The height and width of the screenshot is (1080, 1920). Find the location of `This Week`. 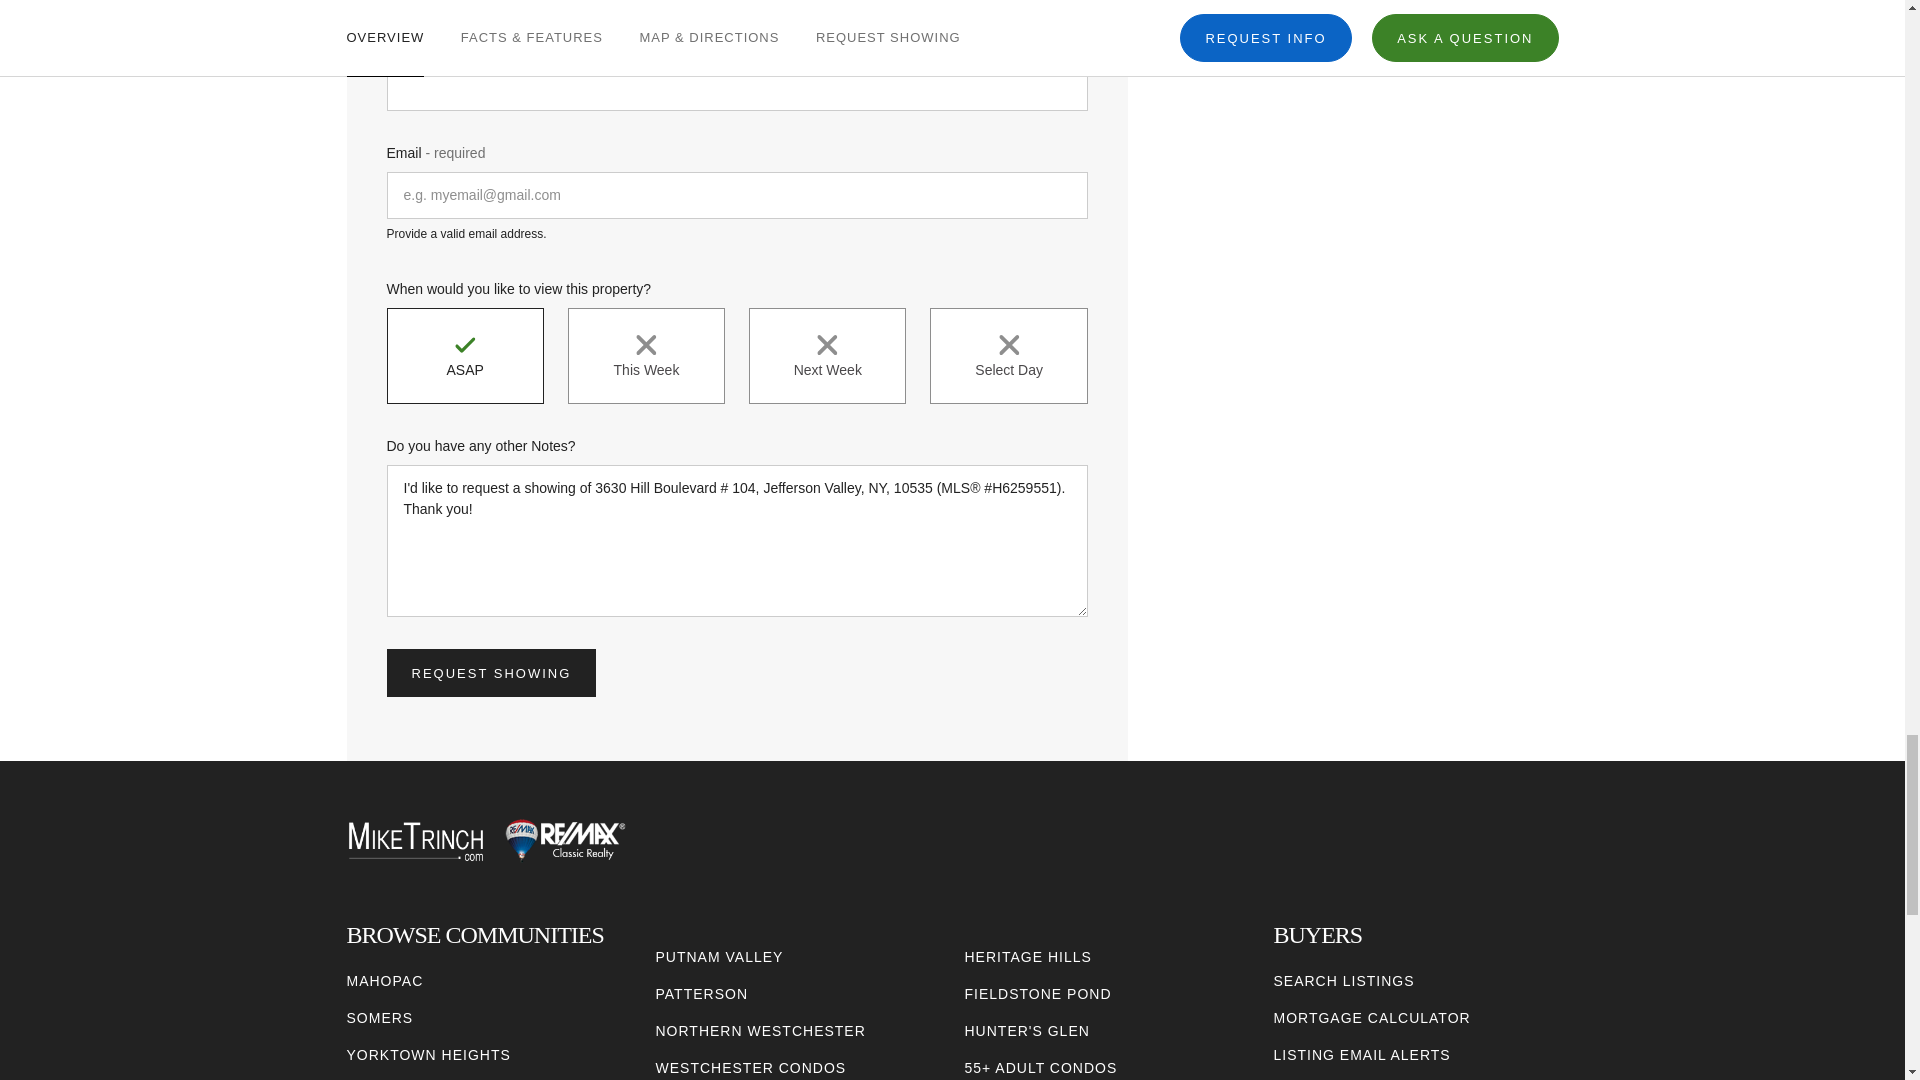

This Week is located at coordinates (646, 355).